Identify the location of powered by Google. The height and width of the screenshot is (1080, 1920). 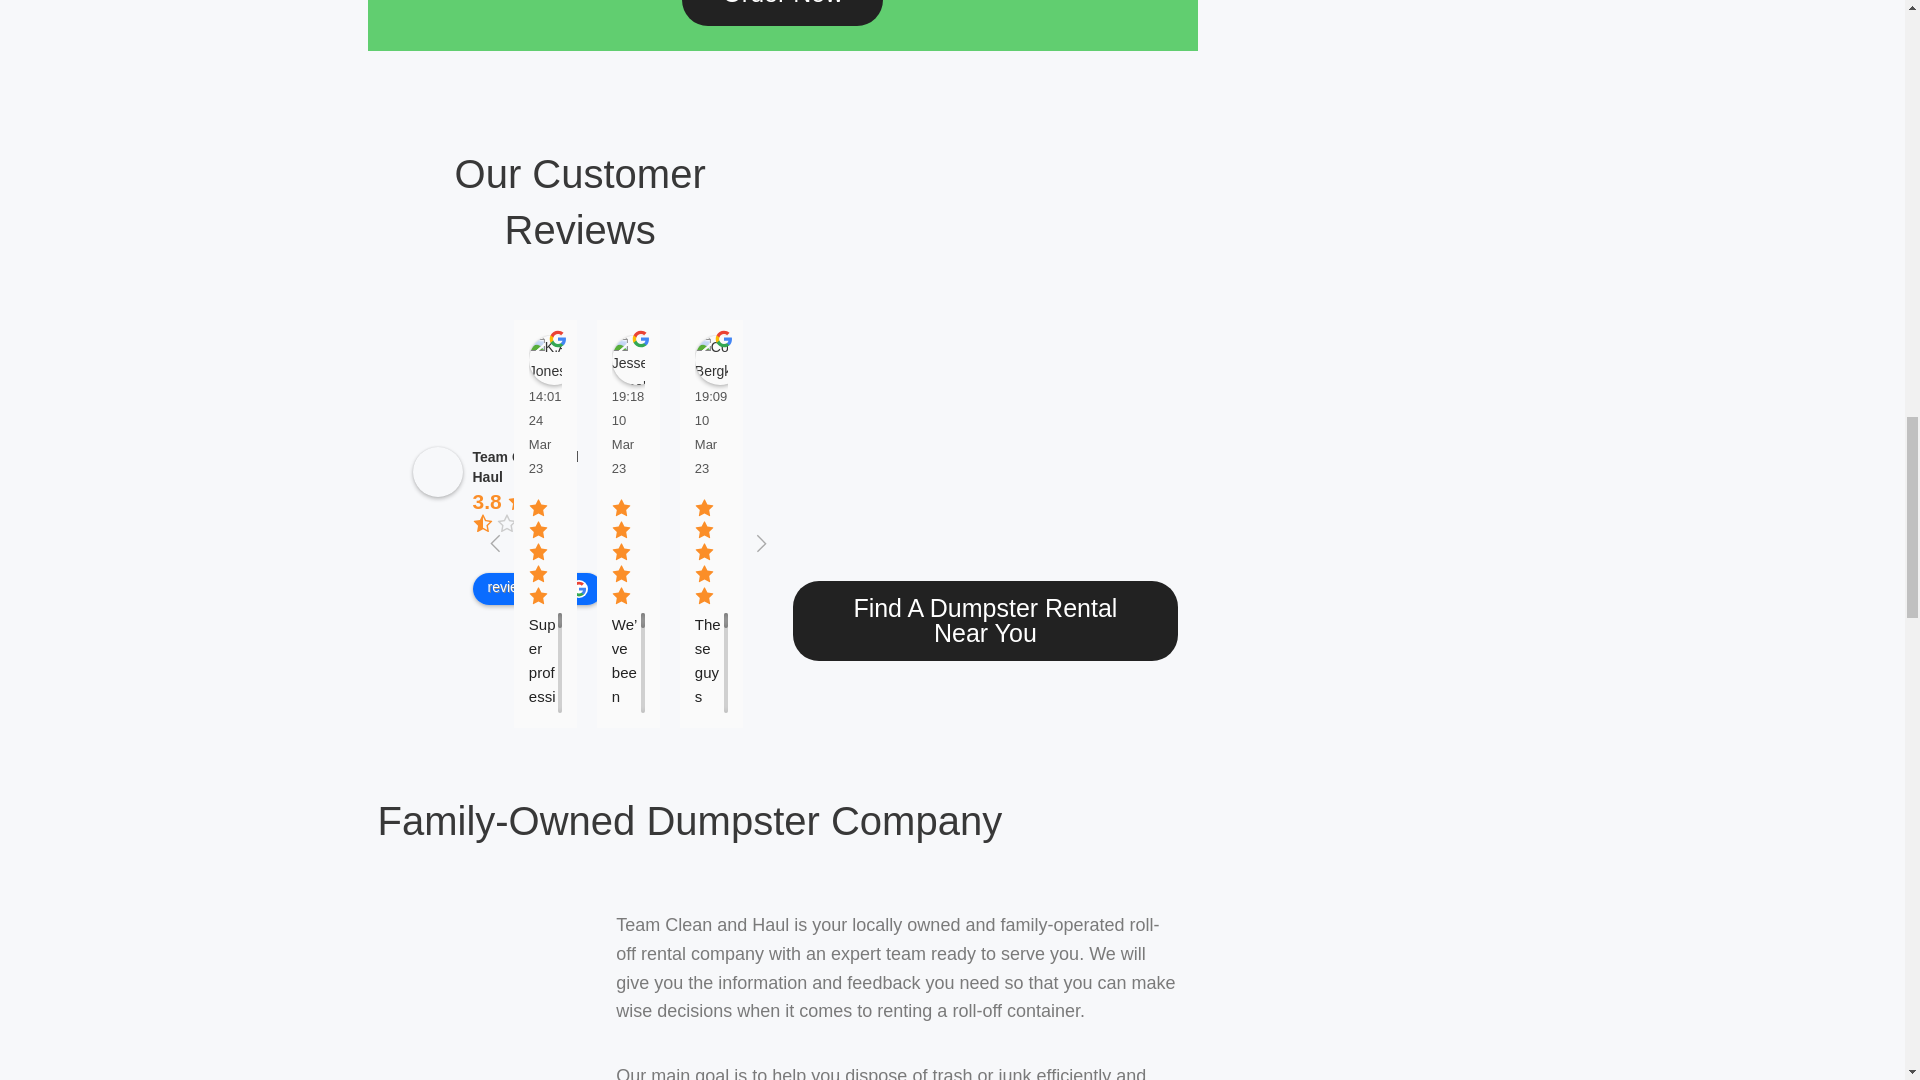
(537, 548).